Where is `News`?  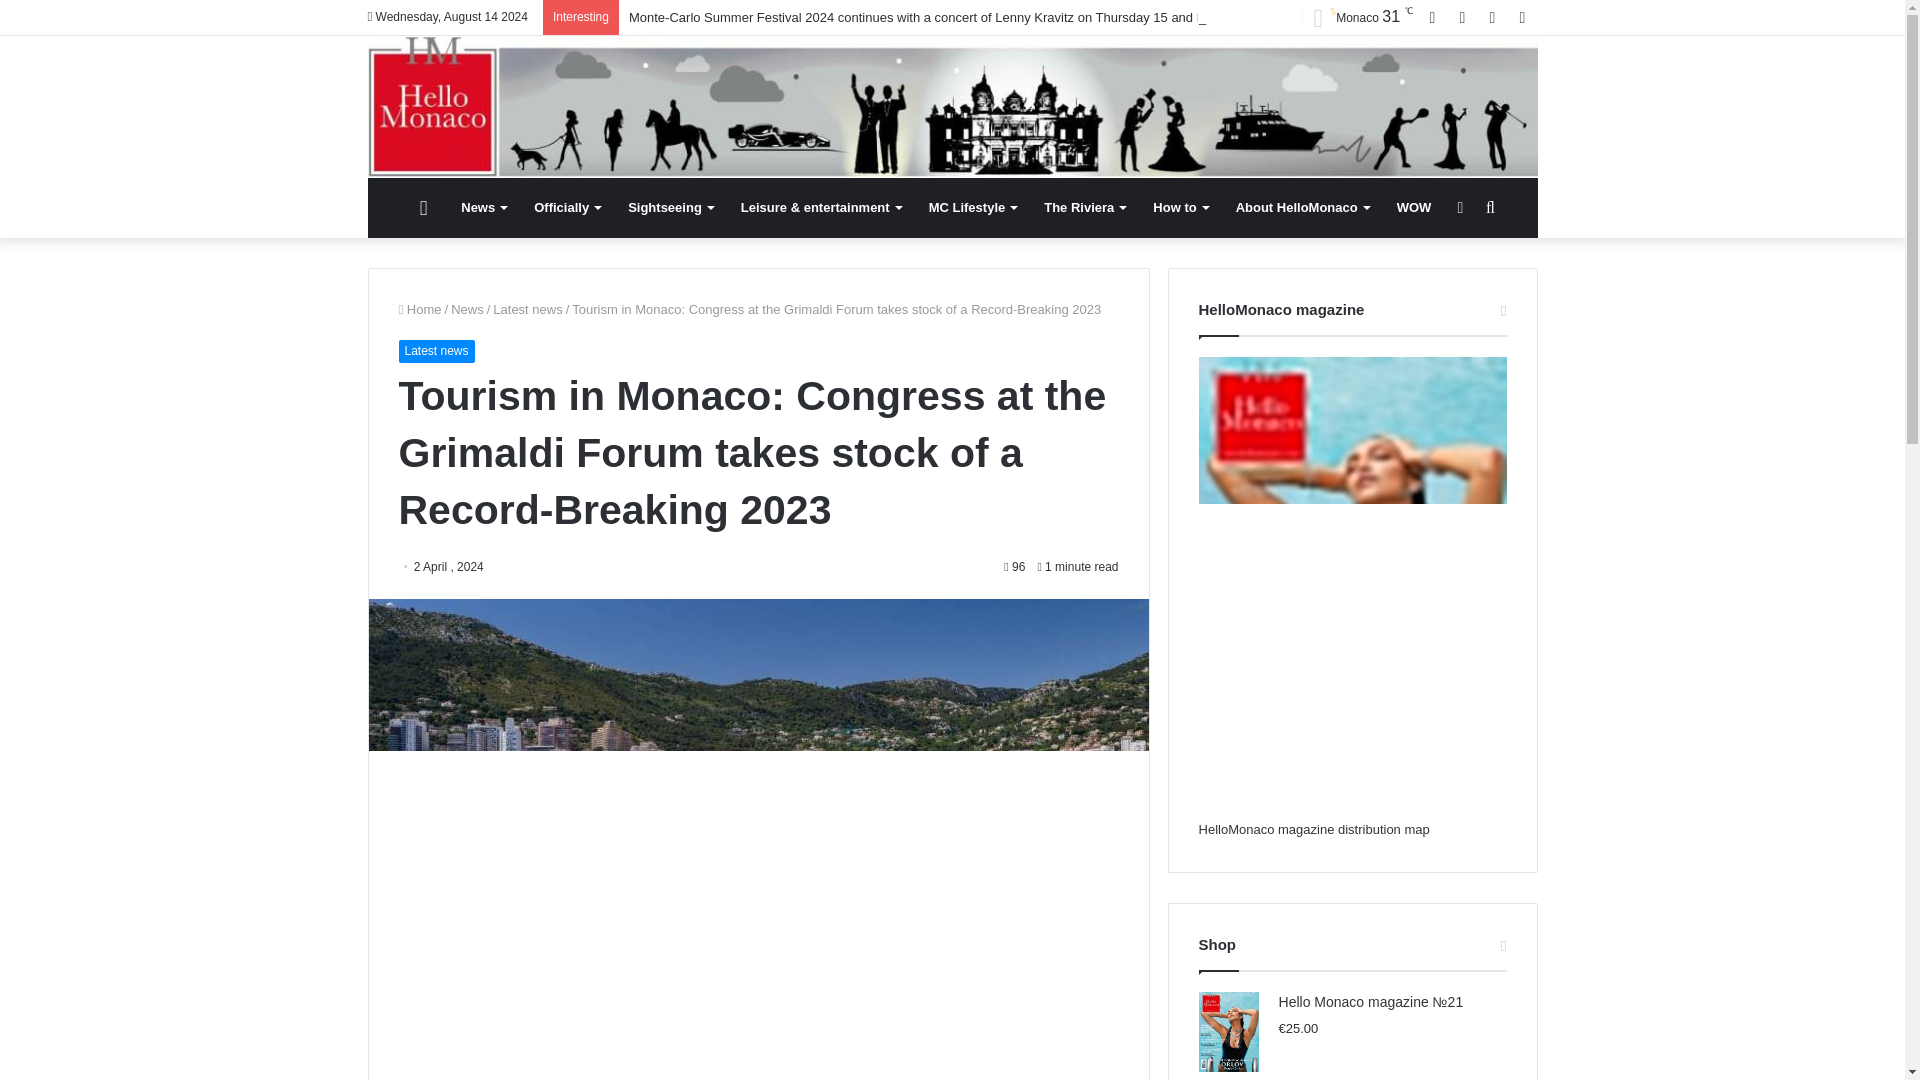
News is located at coordinates (484, 208).